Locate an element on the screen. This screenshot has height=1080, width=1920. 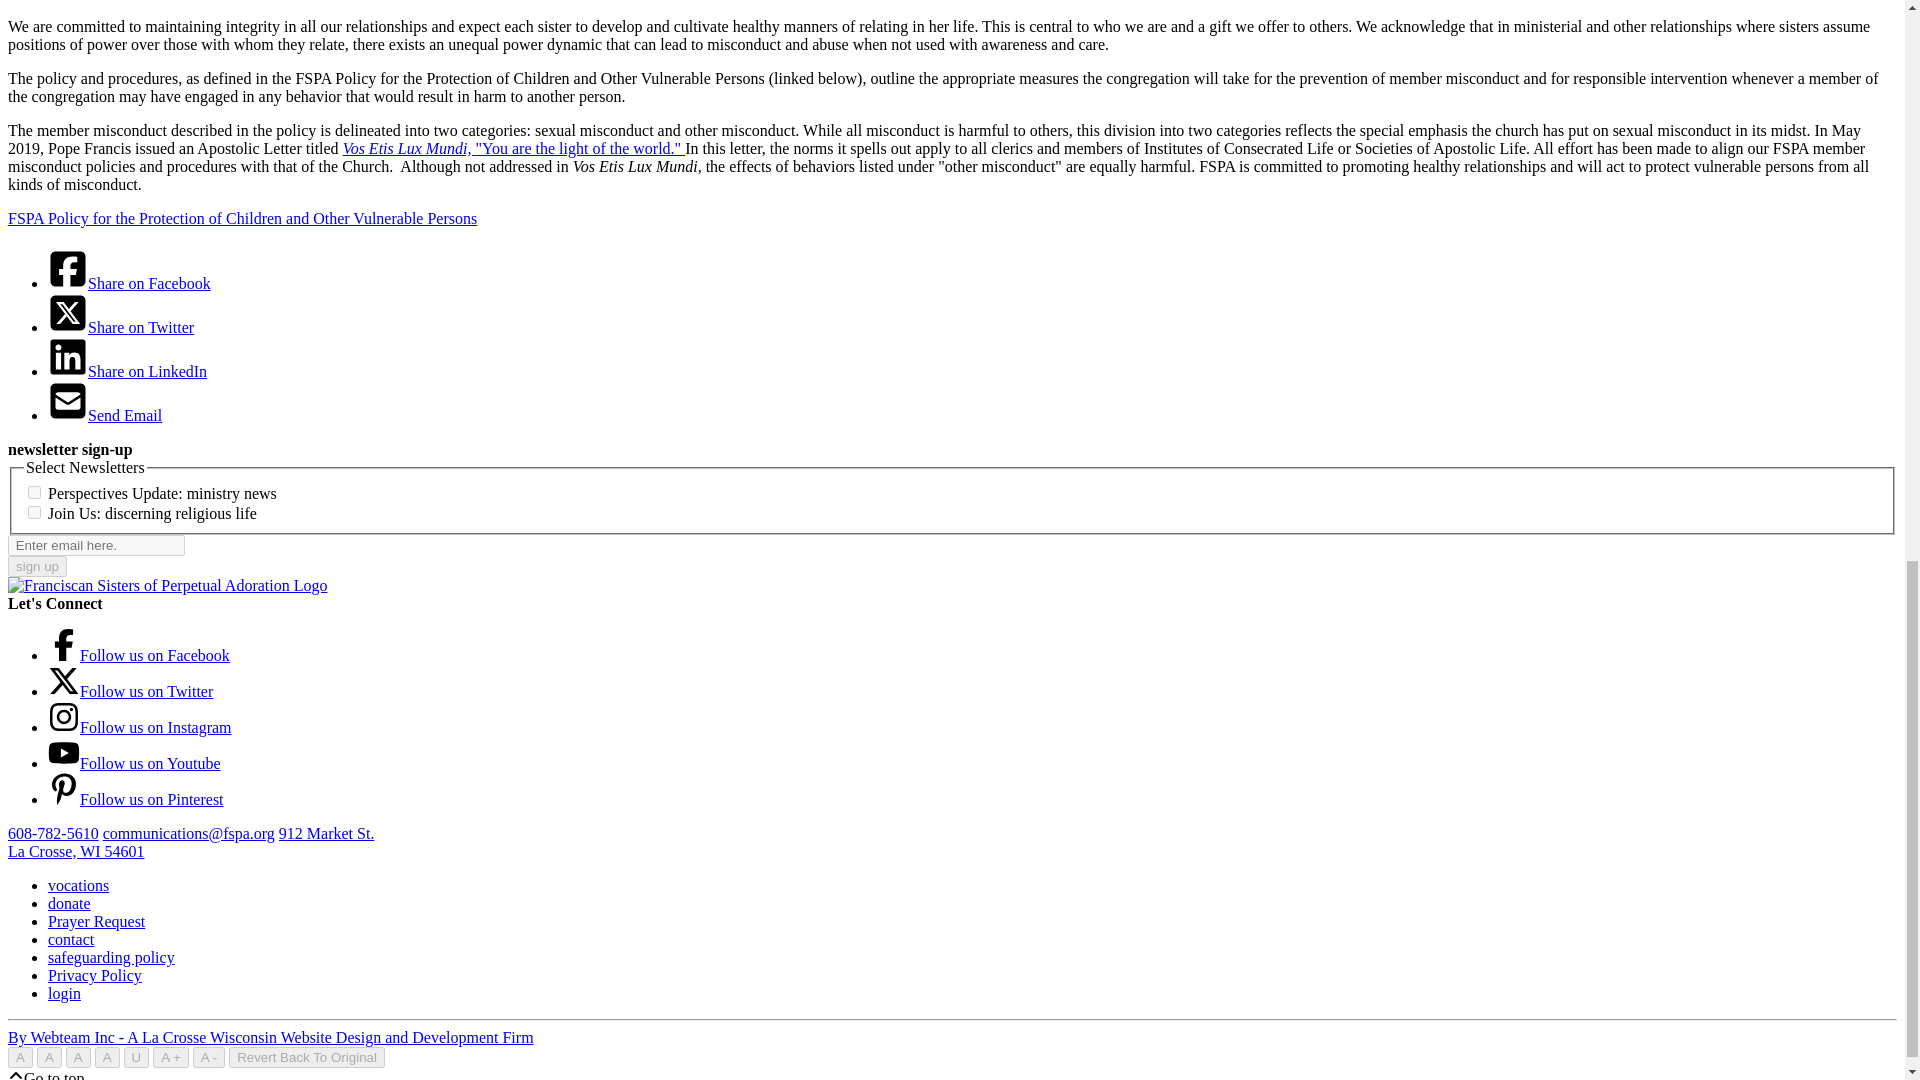
Follow us on Twitter is located at coordinates (64, 690).